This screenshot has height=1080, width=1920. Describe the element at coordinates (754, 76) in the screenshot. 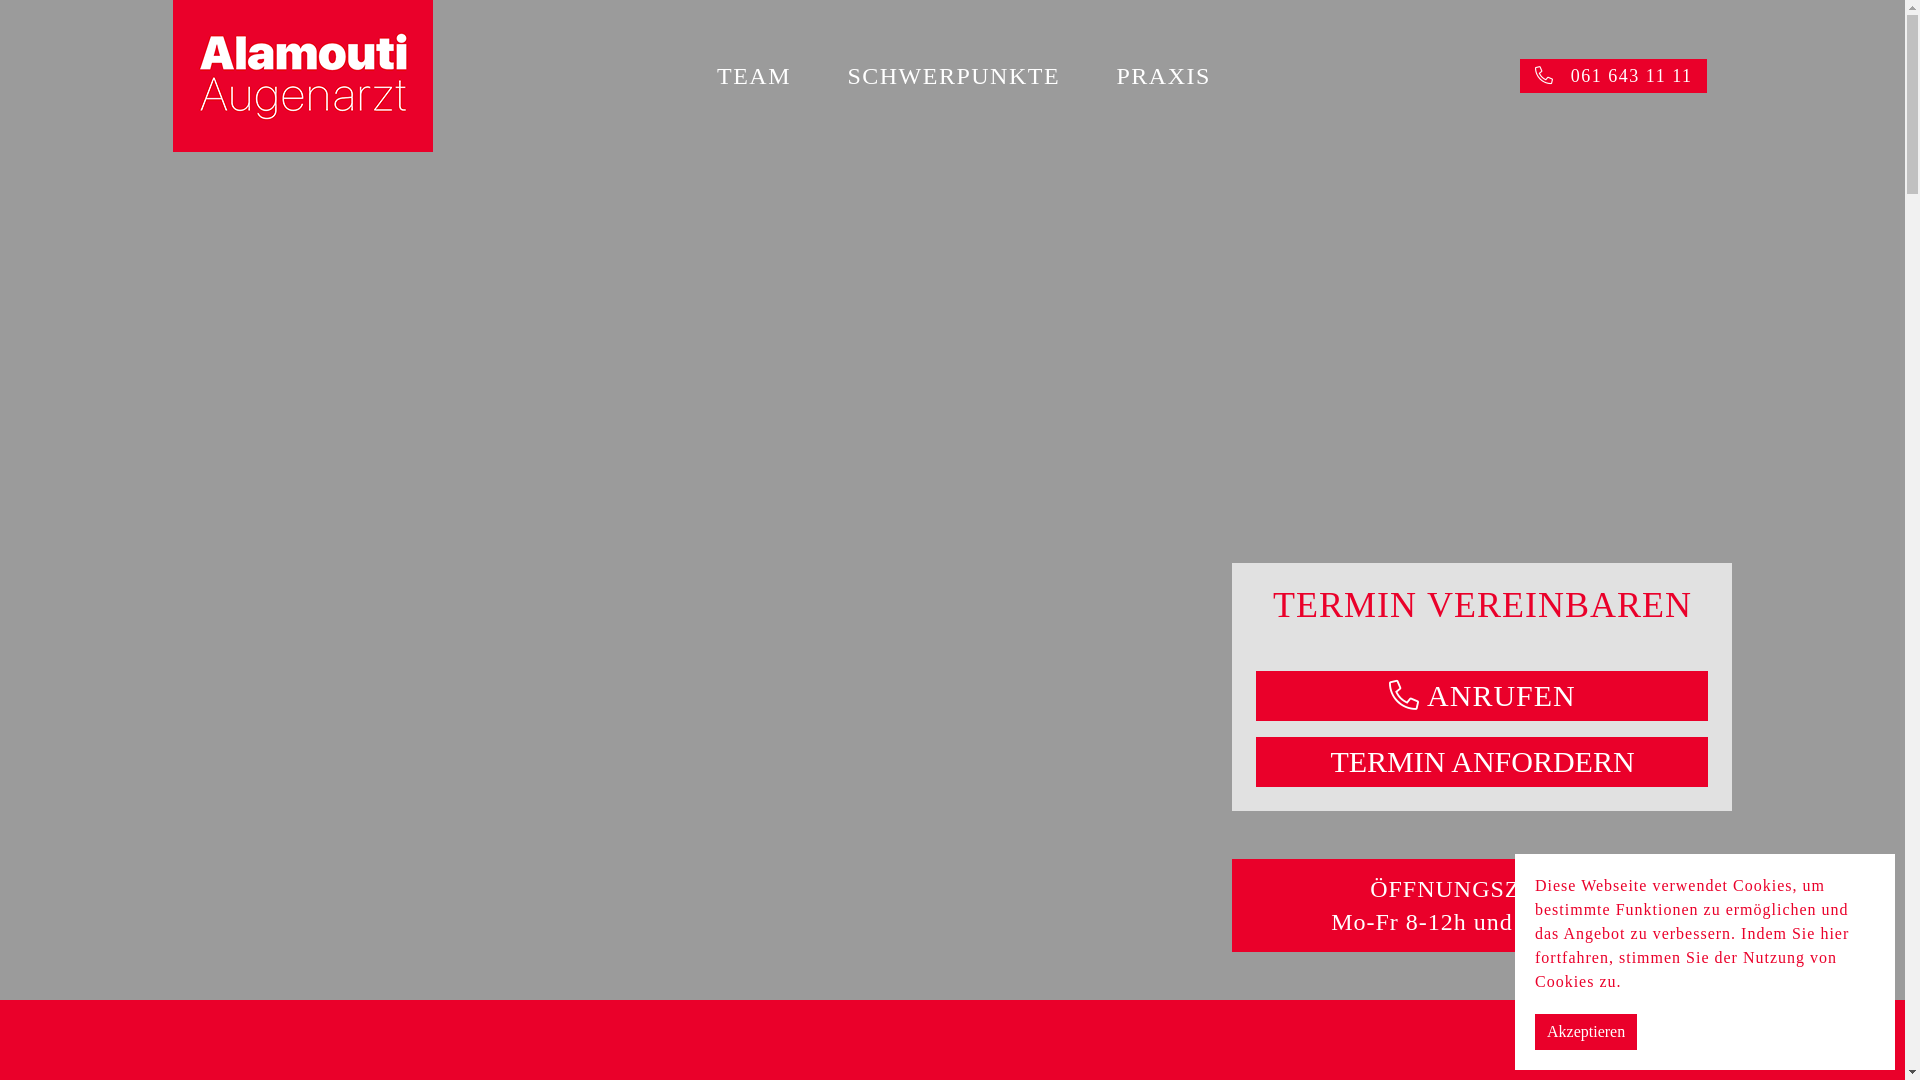

I see `TEAM` at that location.